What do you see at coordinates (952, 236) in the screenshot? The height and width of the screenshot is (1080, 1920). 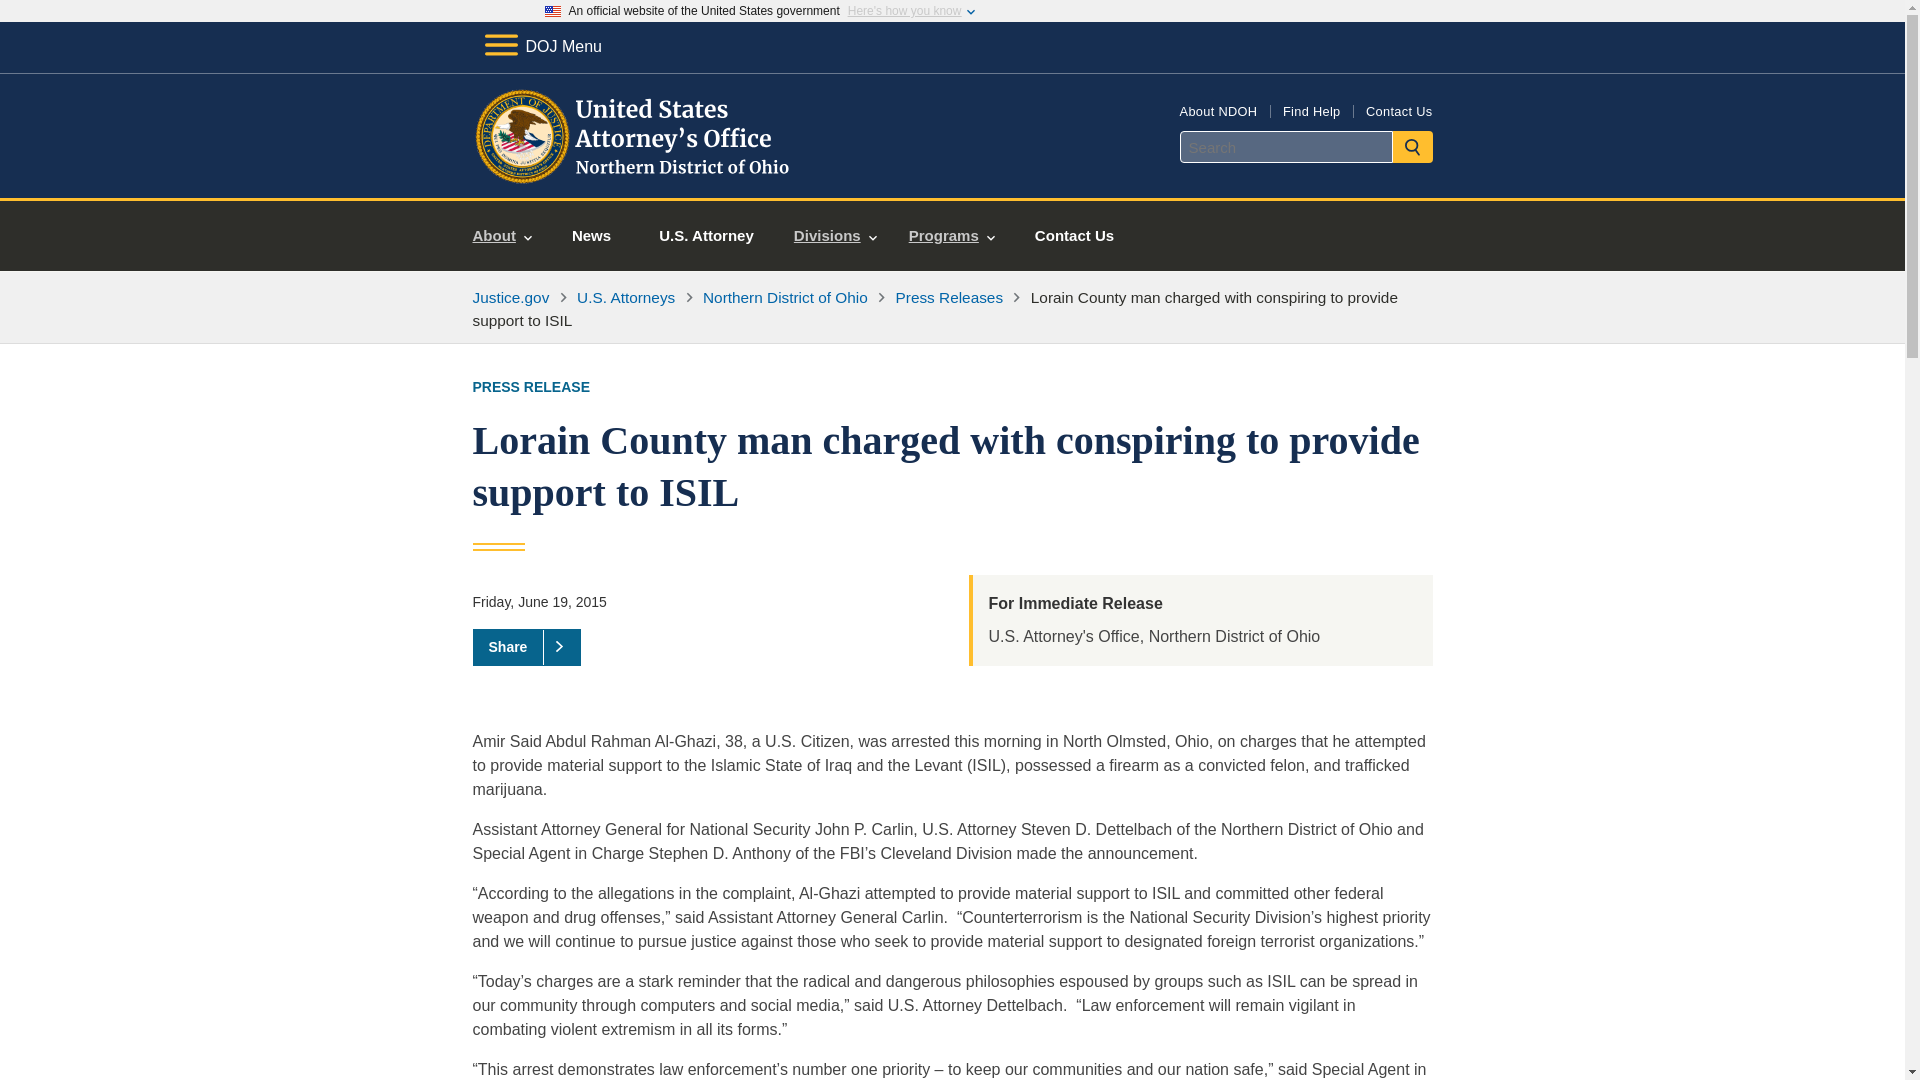 I see `Programs` at bounding box center [952, 236].